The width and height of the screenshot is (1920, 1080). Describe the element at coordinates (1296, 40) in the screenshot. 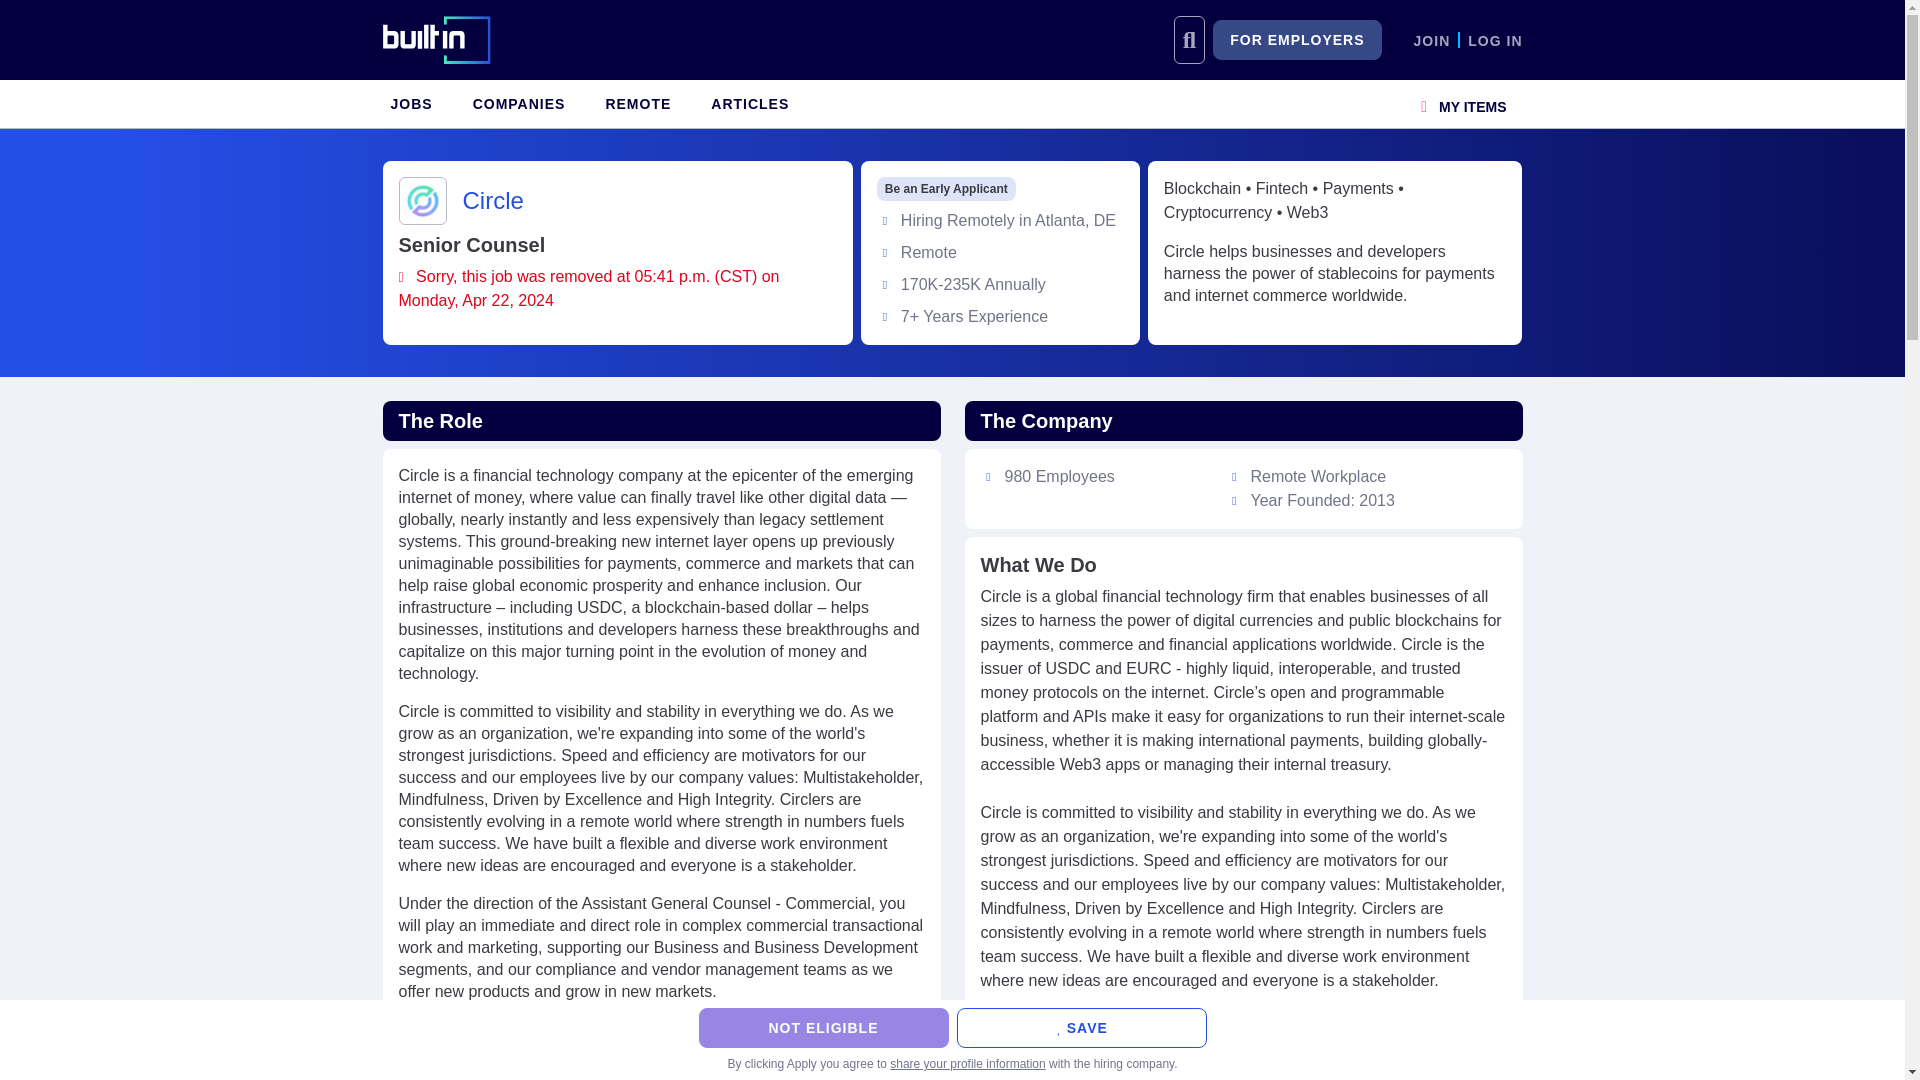

I see `FOR EMPLOYERS` at that location.